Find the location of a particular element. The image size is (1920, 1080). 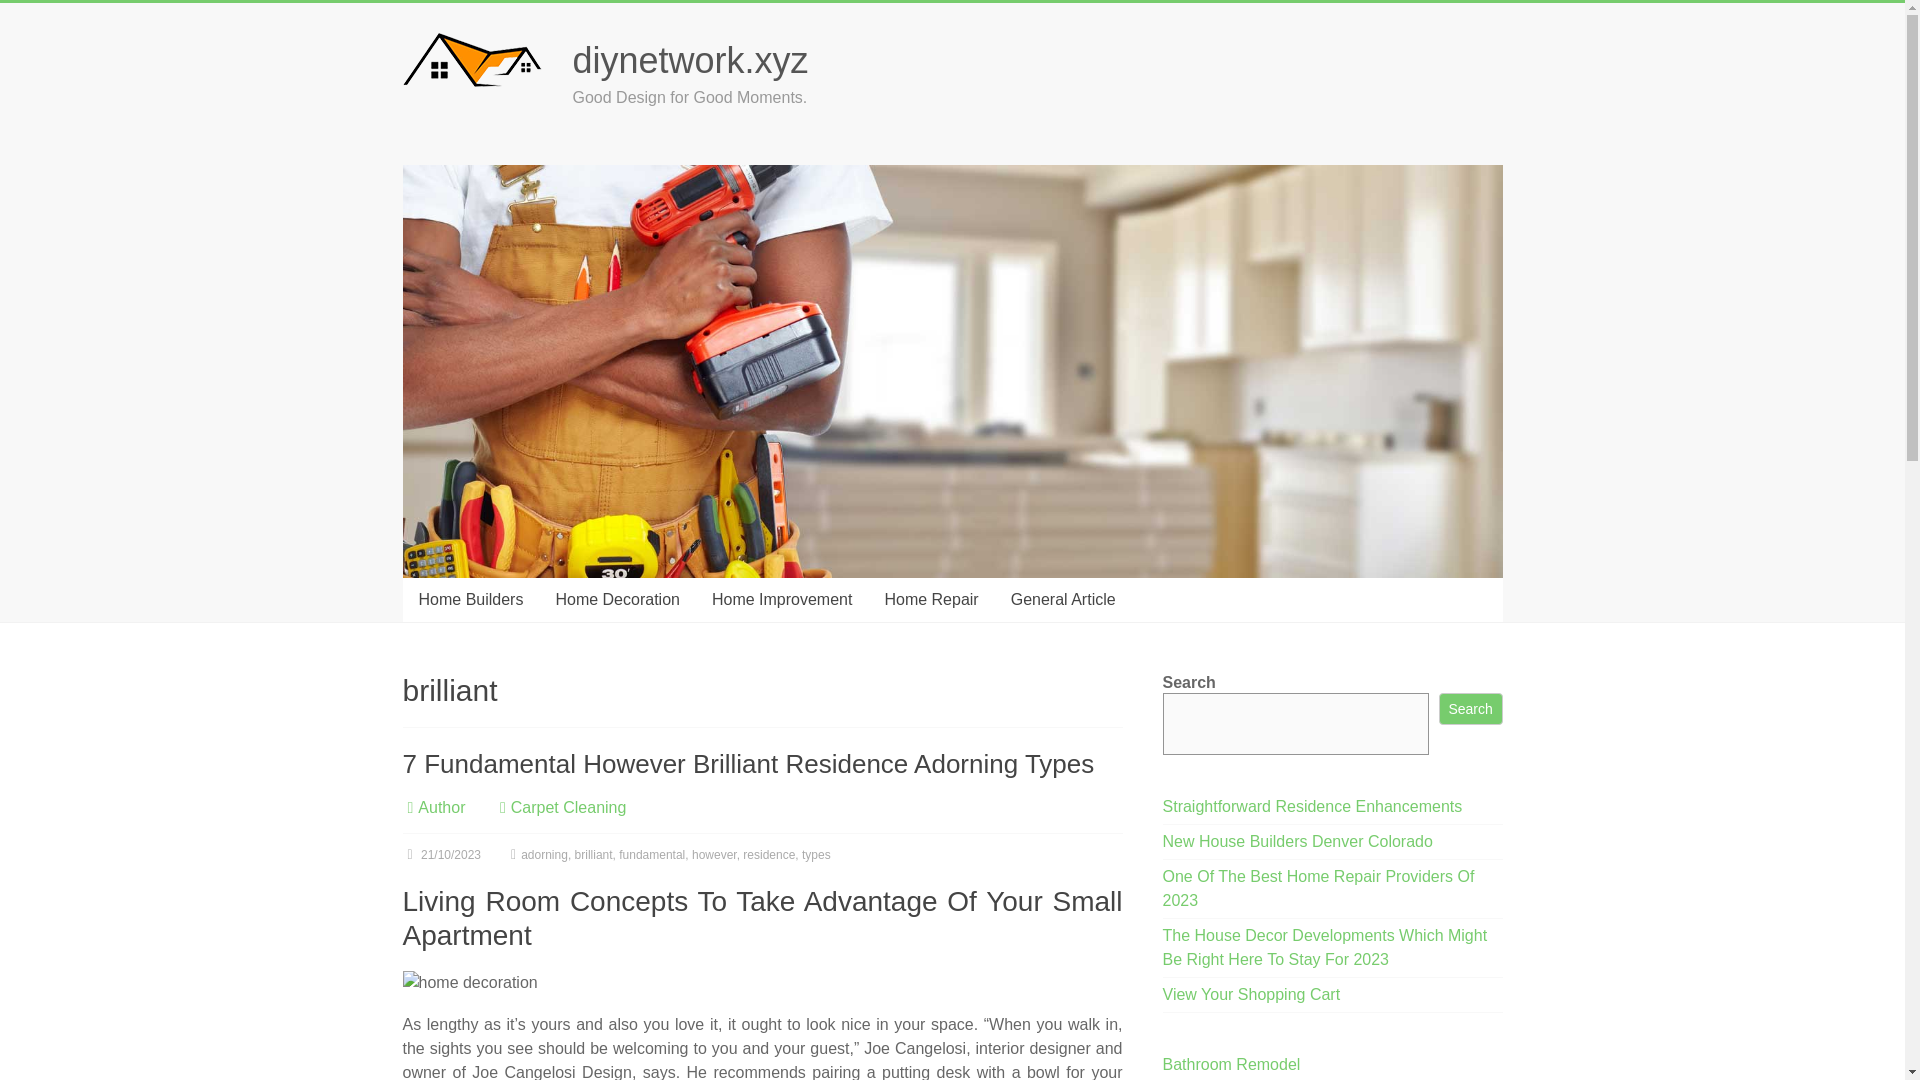

Author is located at coordinates (441, 806).